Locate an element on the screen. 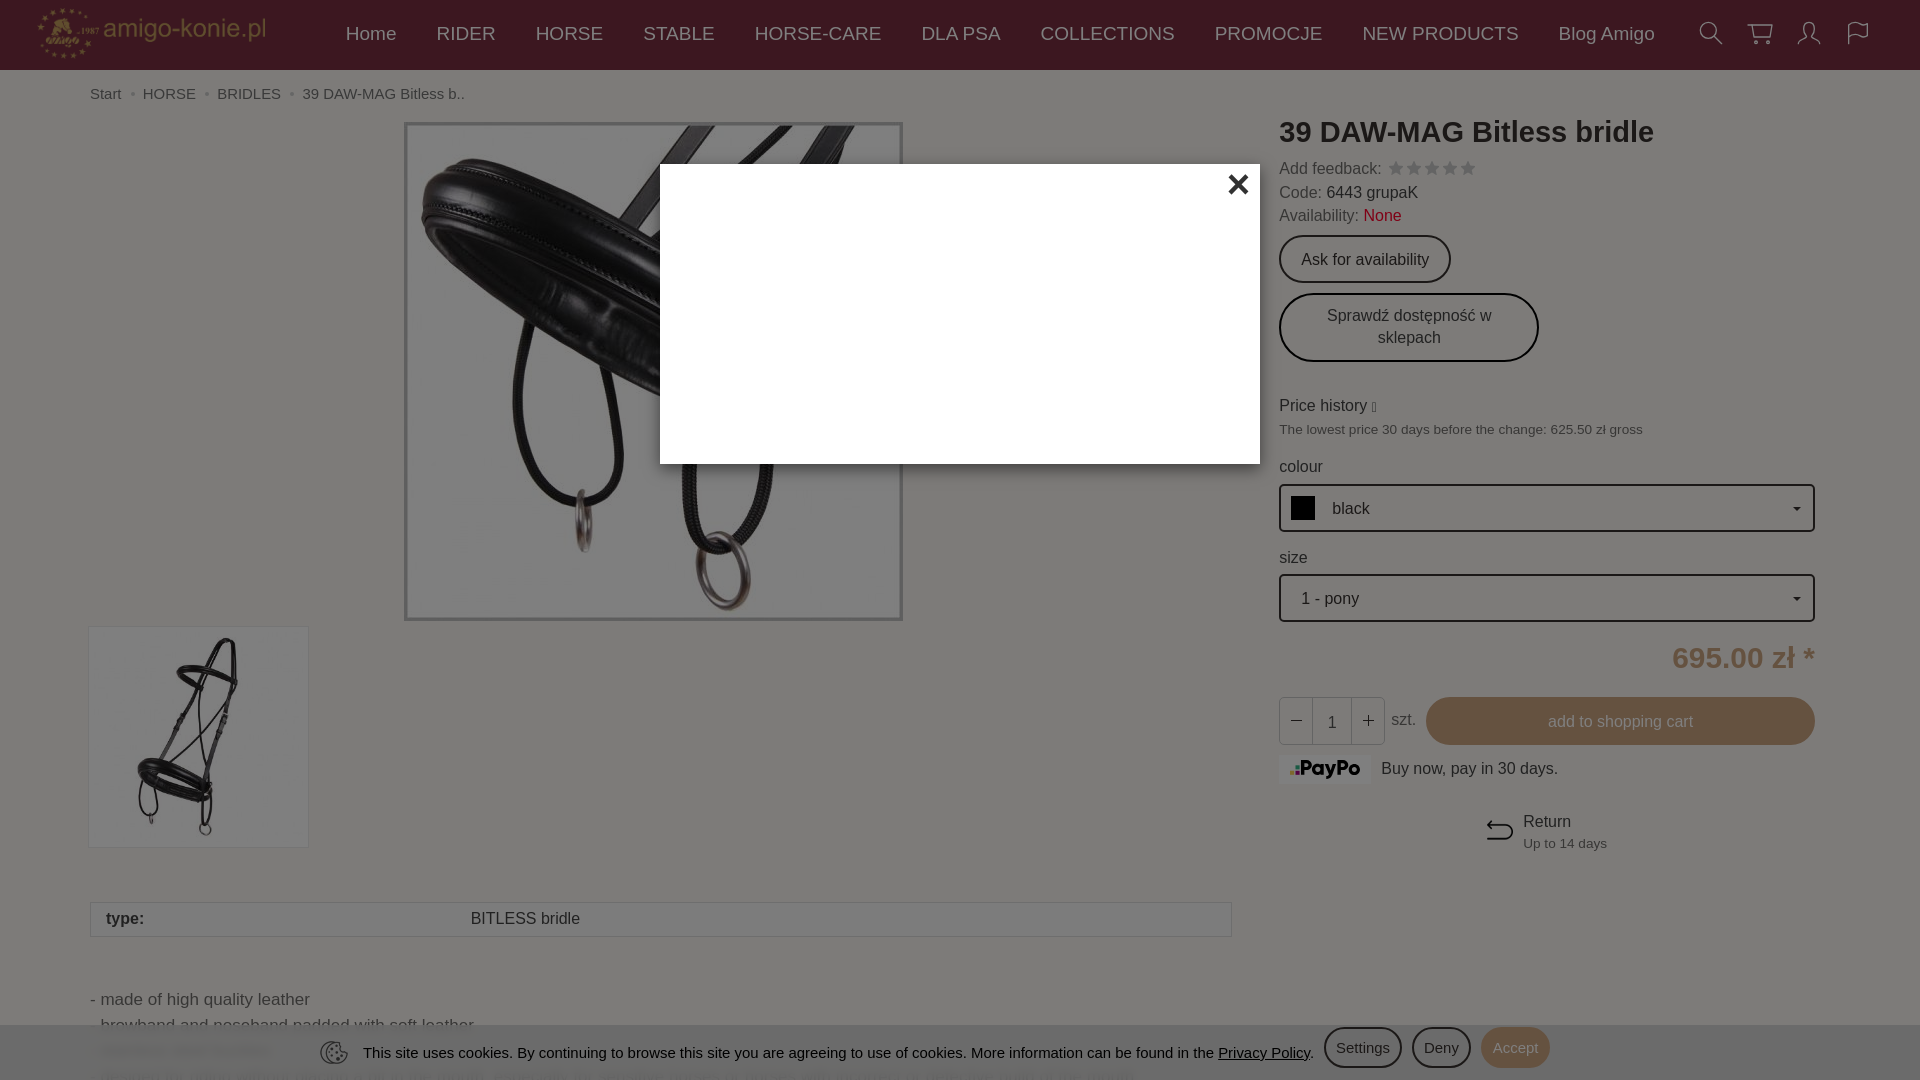 This screenshot has height=1080, width=1920. HORSE is located at coordinates (570, 34).